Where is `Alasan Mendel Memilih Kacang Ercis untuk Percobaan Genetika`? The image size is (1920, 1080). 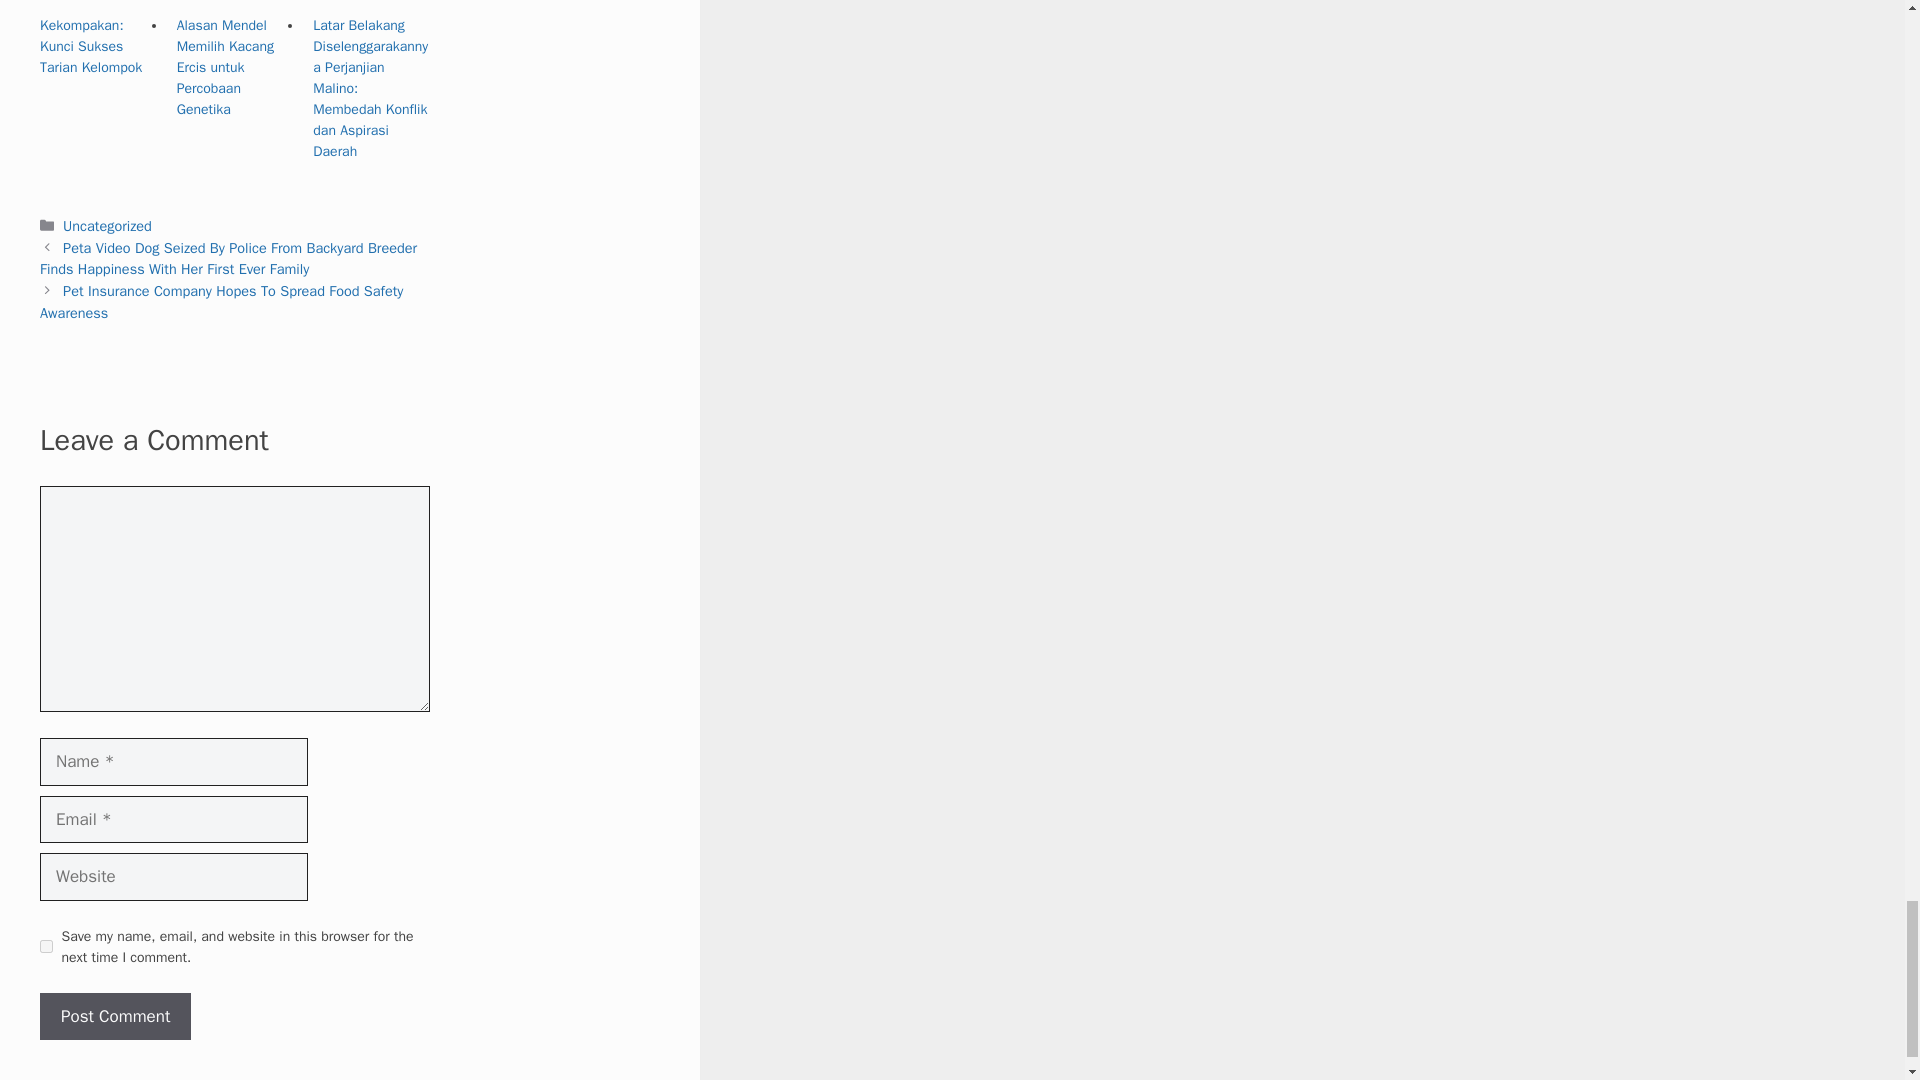 Alasan Mendel Memilih Kacang Ercis untuk Percobaan Genetika is located at coordinates (225, 67).